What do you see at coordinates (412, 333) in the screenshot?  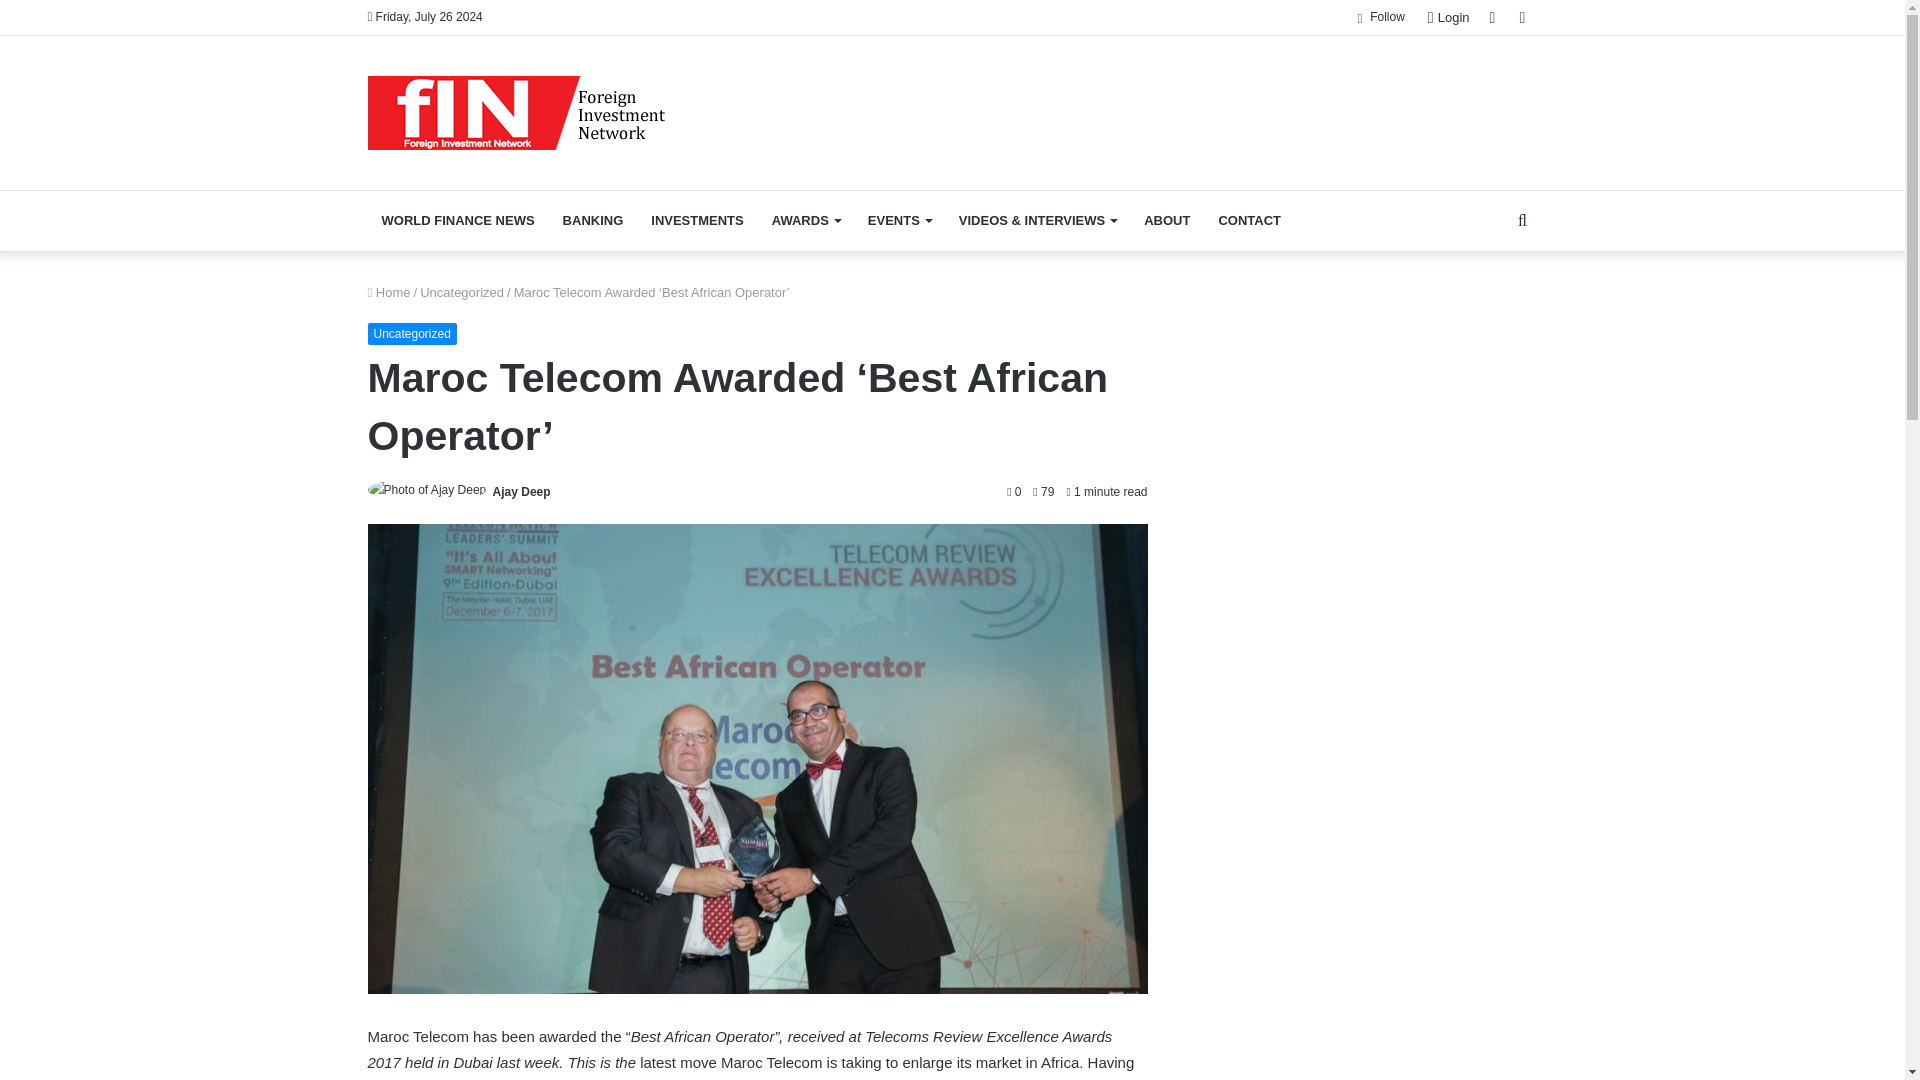 I see `Uncategorized` at bounding box center [412, 333].